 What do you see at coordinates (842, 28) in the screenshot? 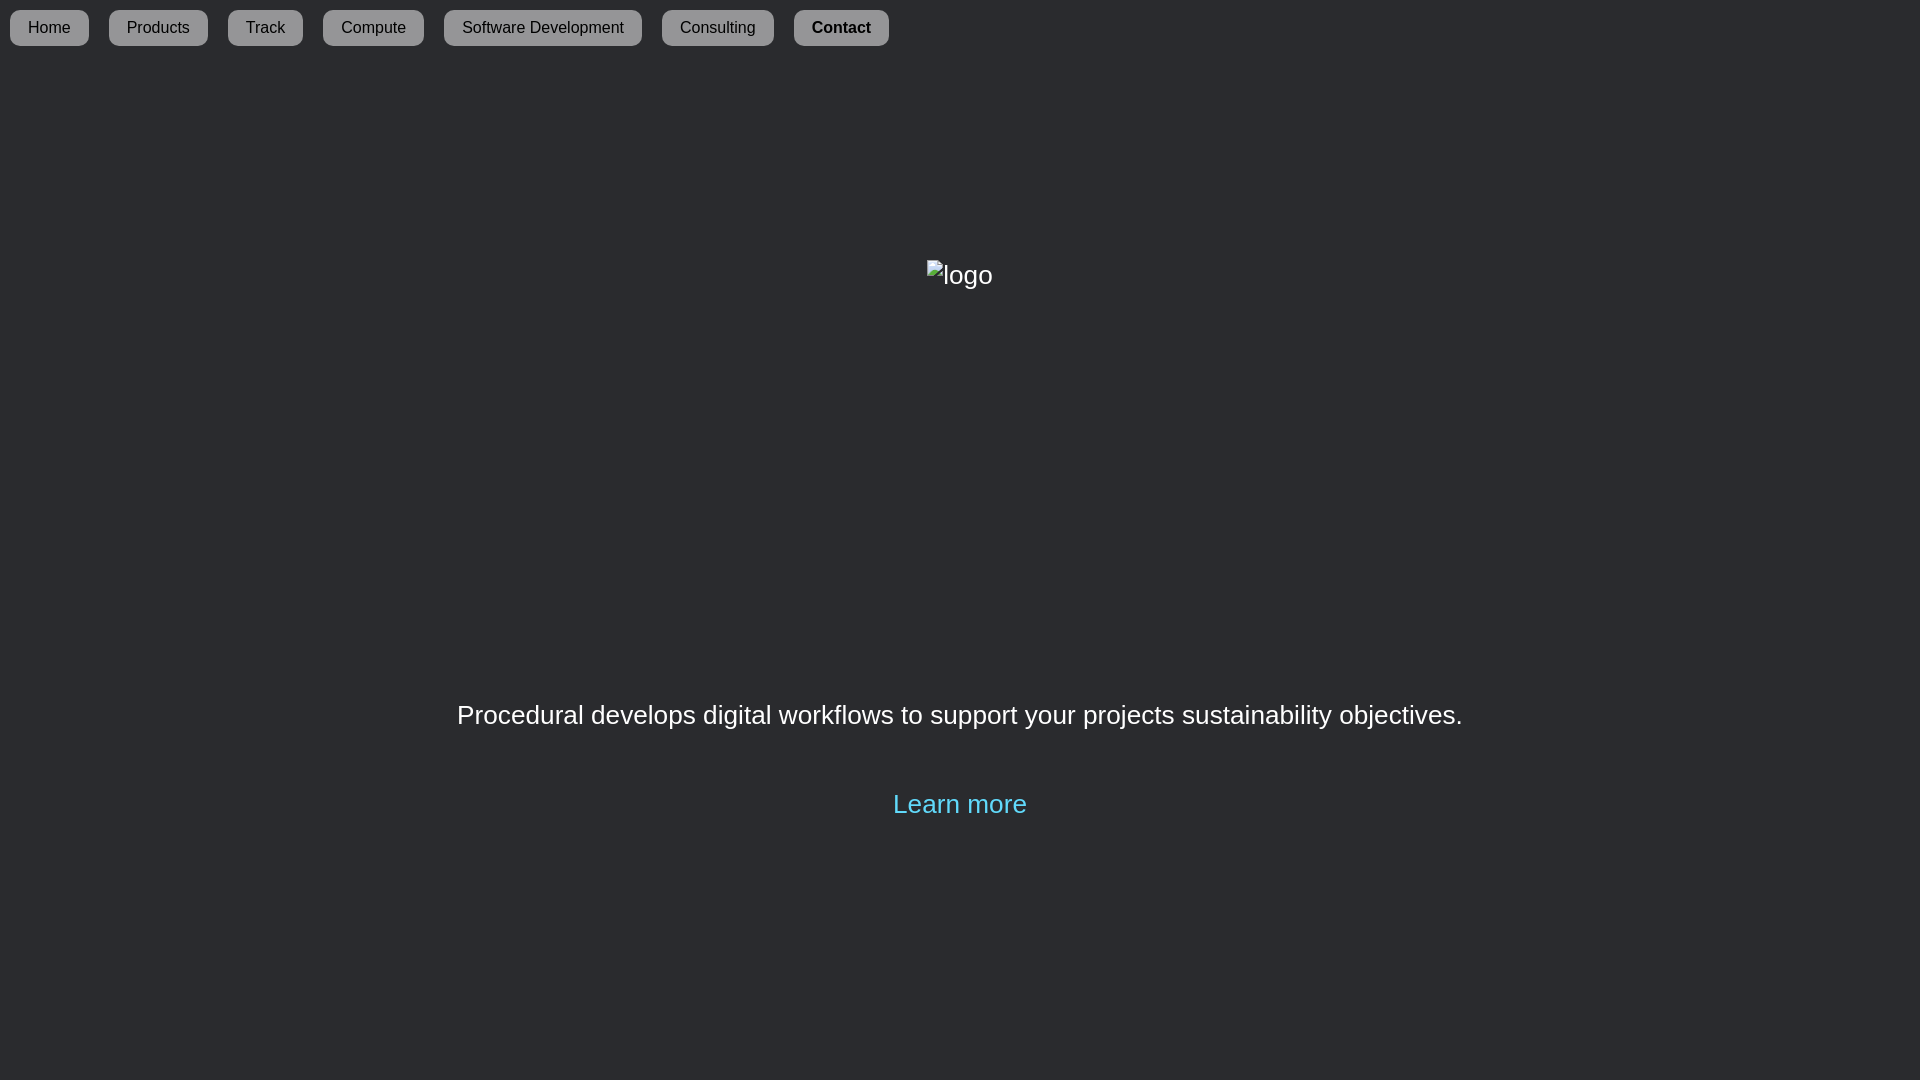
I see `Contact` at bounding box center [842, 28].